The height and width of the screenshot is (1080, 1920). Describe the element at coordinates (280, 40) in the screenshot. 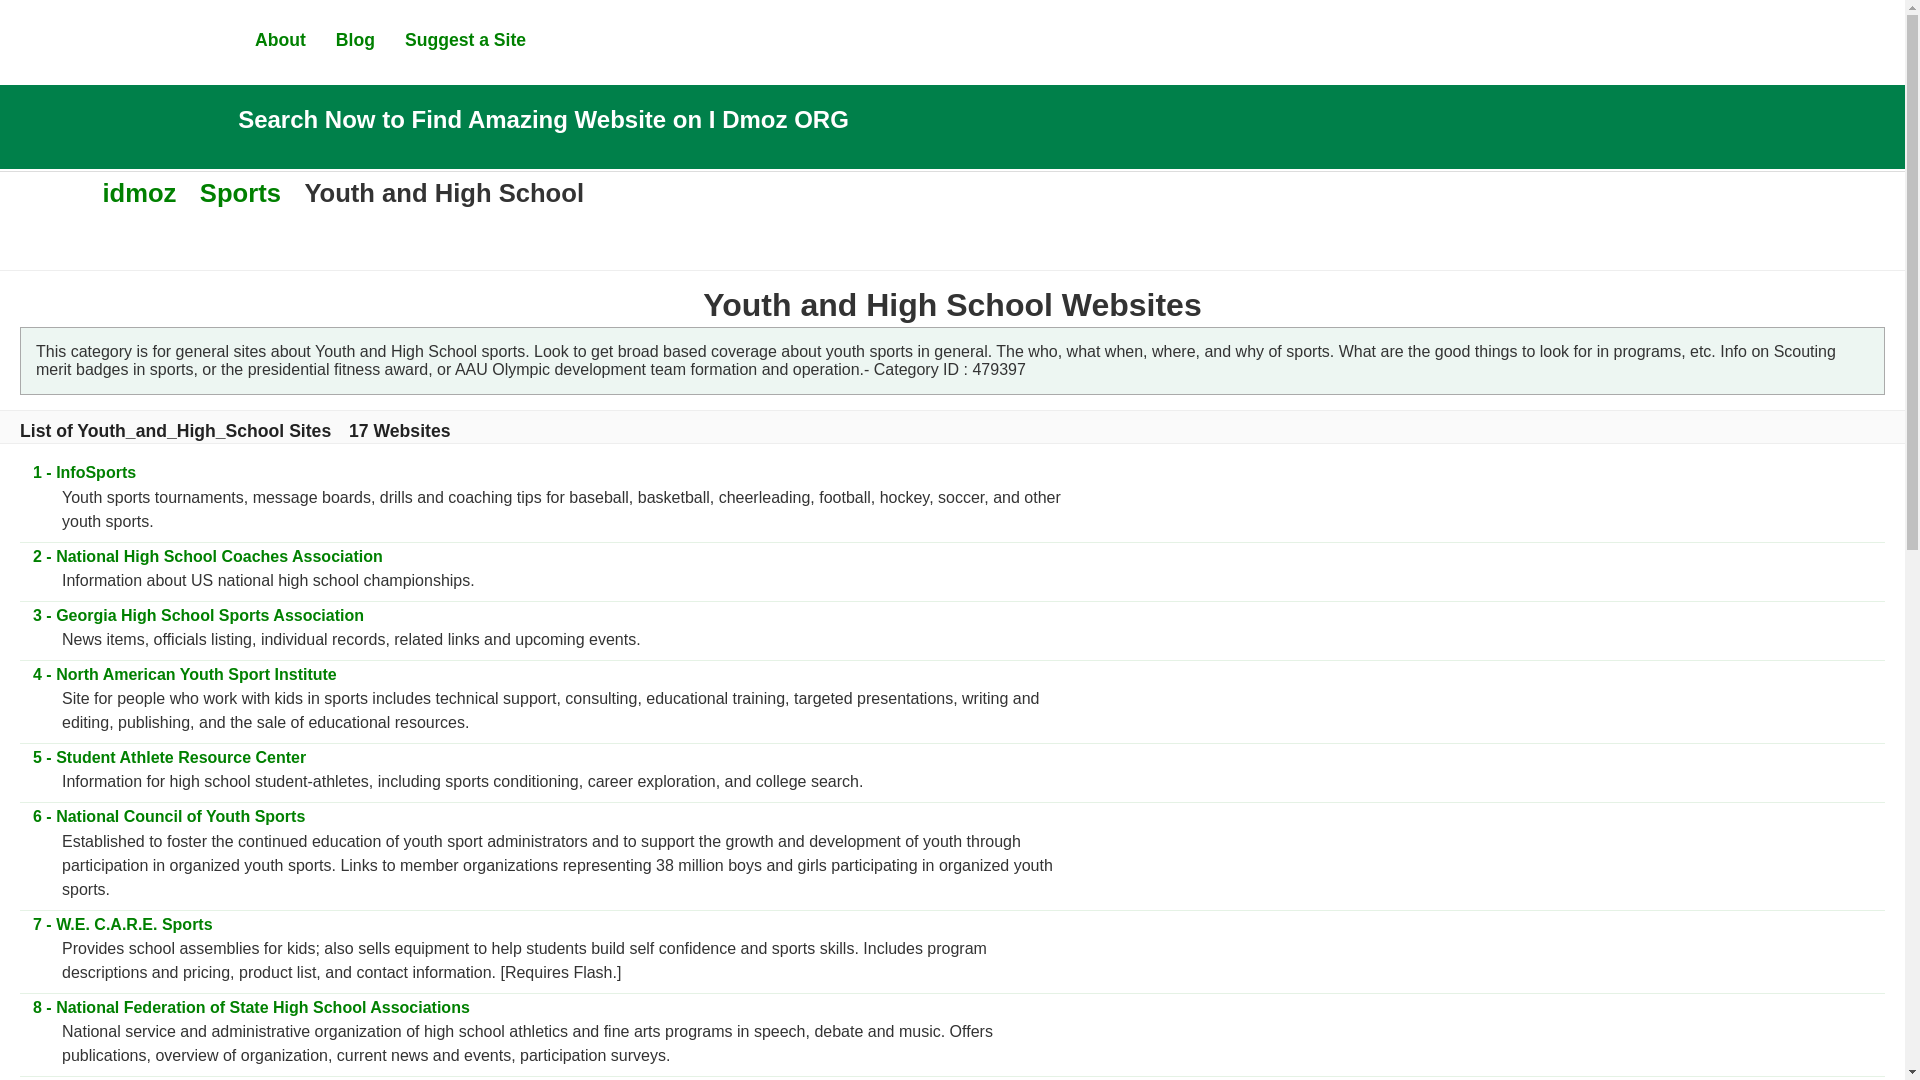

I see `About` at that location.